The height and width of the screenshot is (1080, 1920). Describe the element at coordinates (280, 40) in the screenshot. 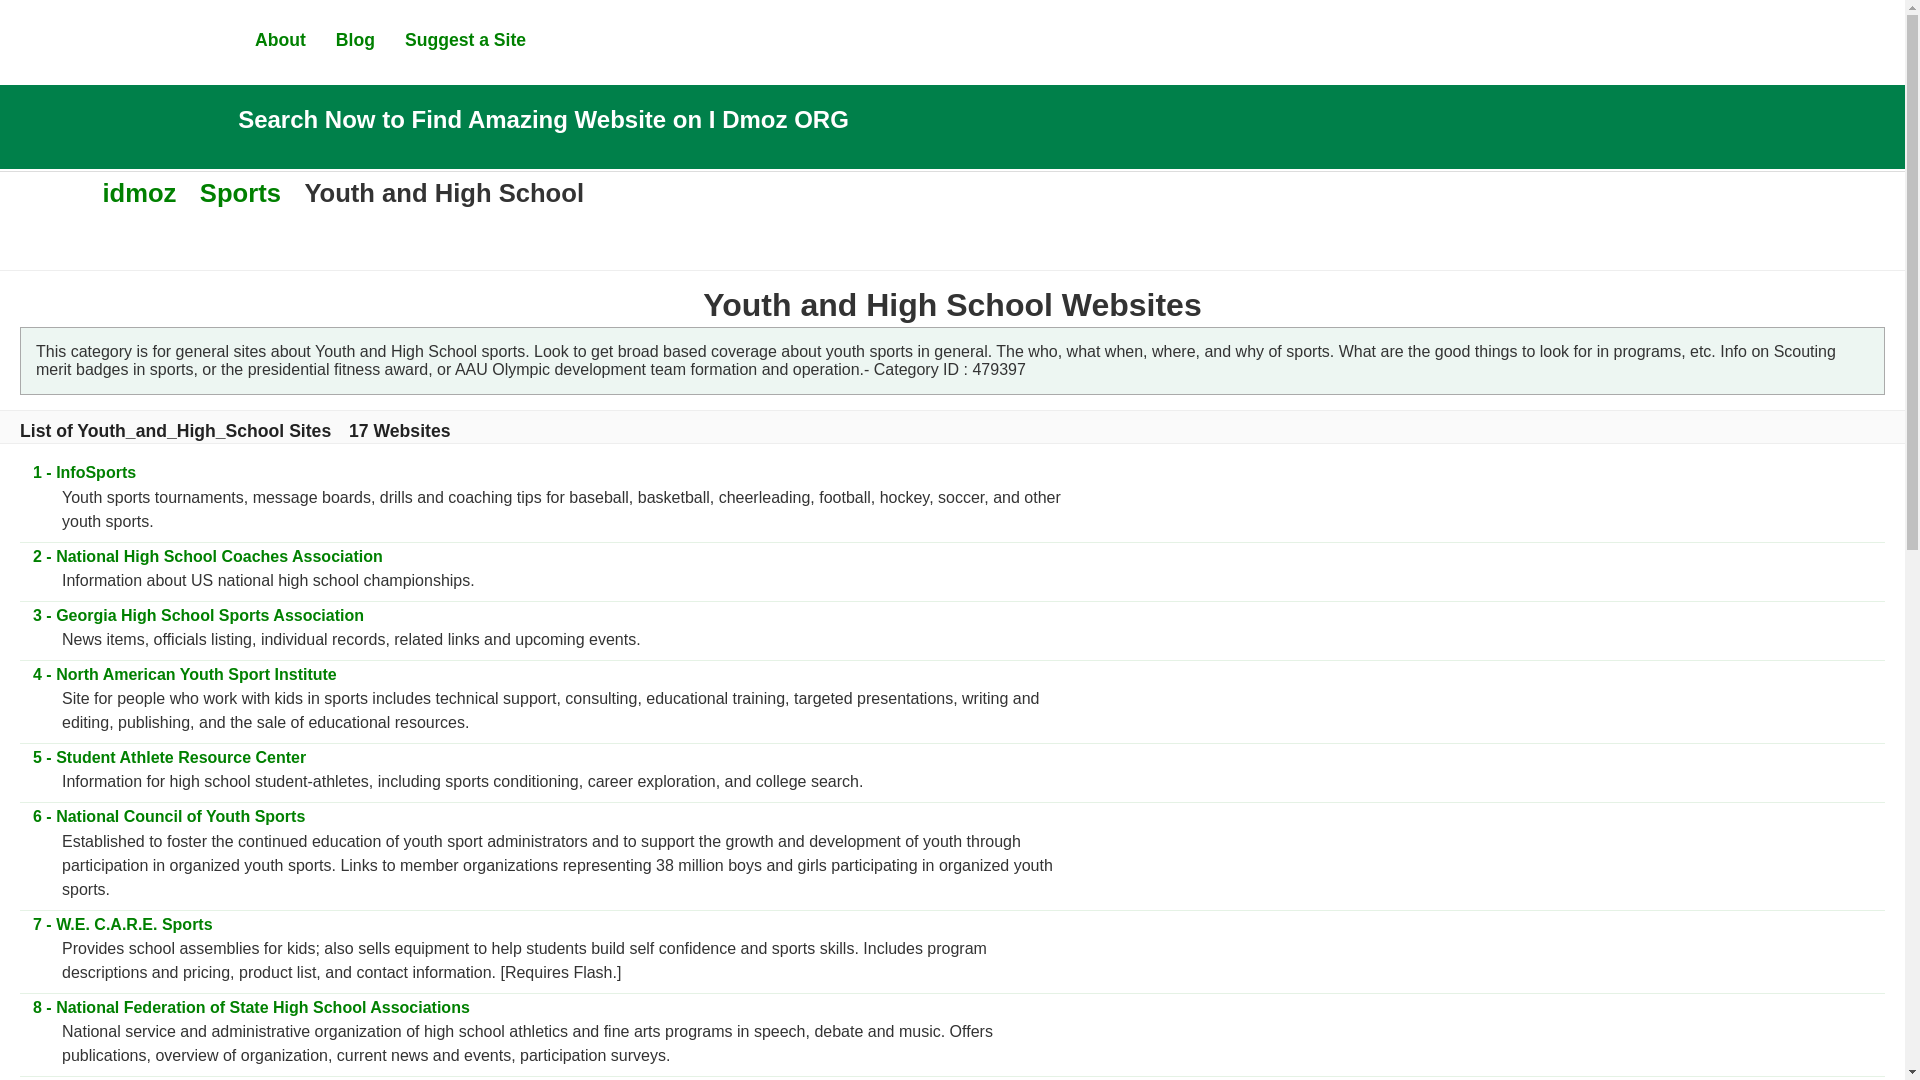

I see `About` at that location.